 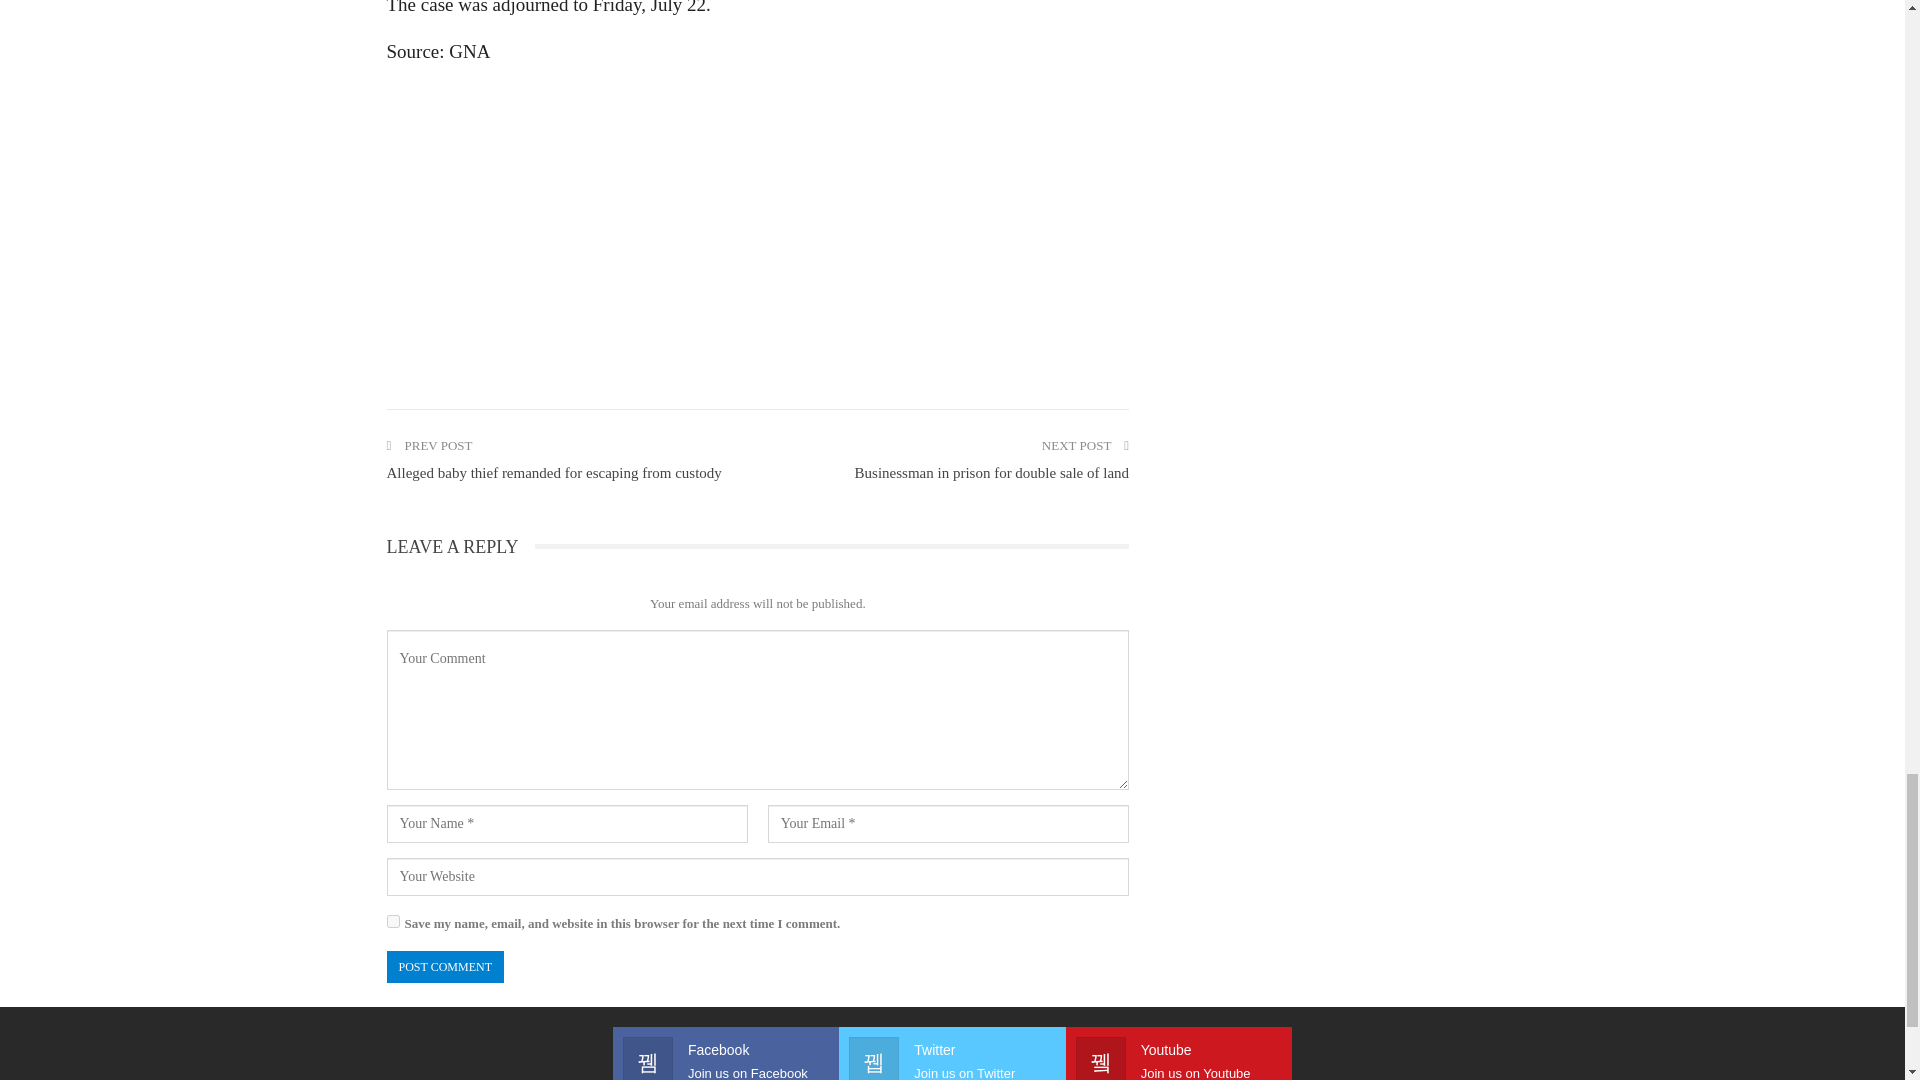 What do you see at coordinates (992, 472) in the screenshot?
I see `Businessman in prison for double sale of land` at bounding box center [992, 472].